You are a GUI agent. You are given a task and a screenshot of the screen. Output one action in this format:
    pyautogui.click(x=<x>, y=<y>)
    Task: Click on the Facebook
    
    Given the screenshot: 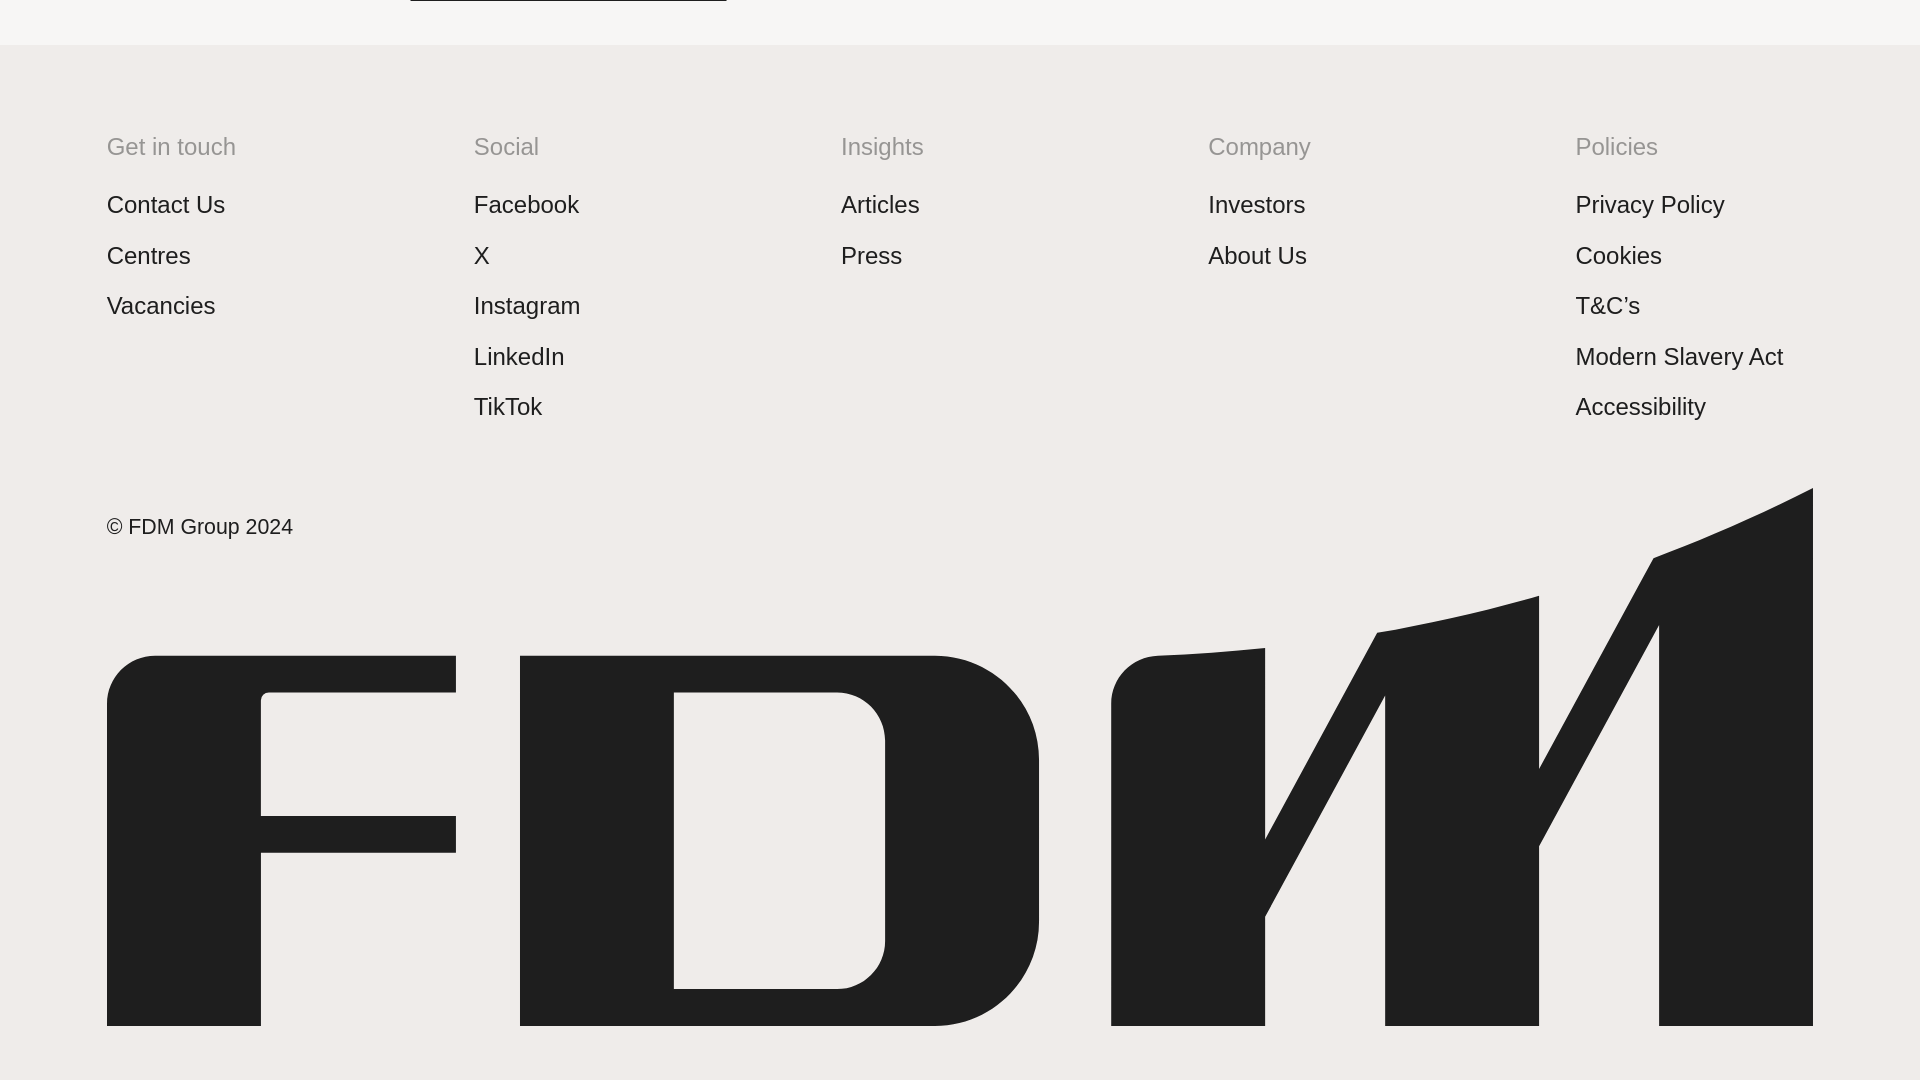 What is the action you would take?
    pyautogui.click(x=526, y=204)
    